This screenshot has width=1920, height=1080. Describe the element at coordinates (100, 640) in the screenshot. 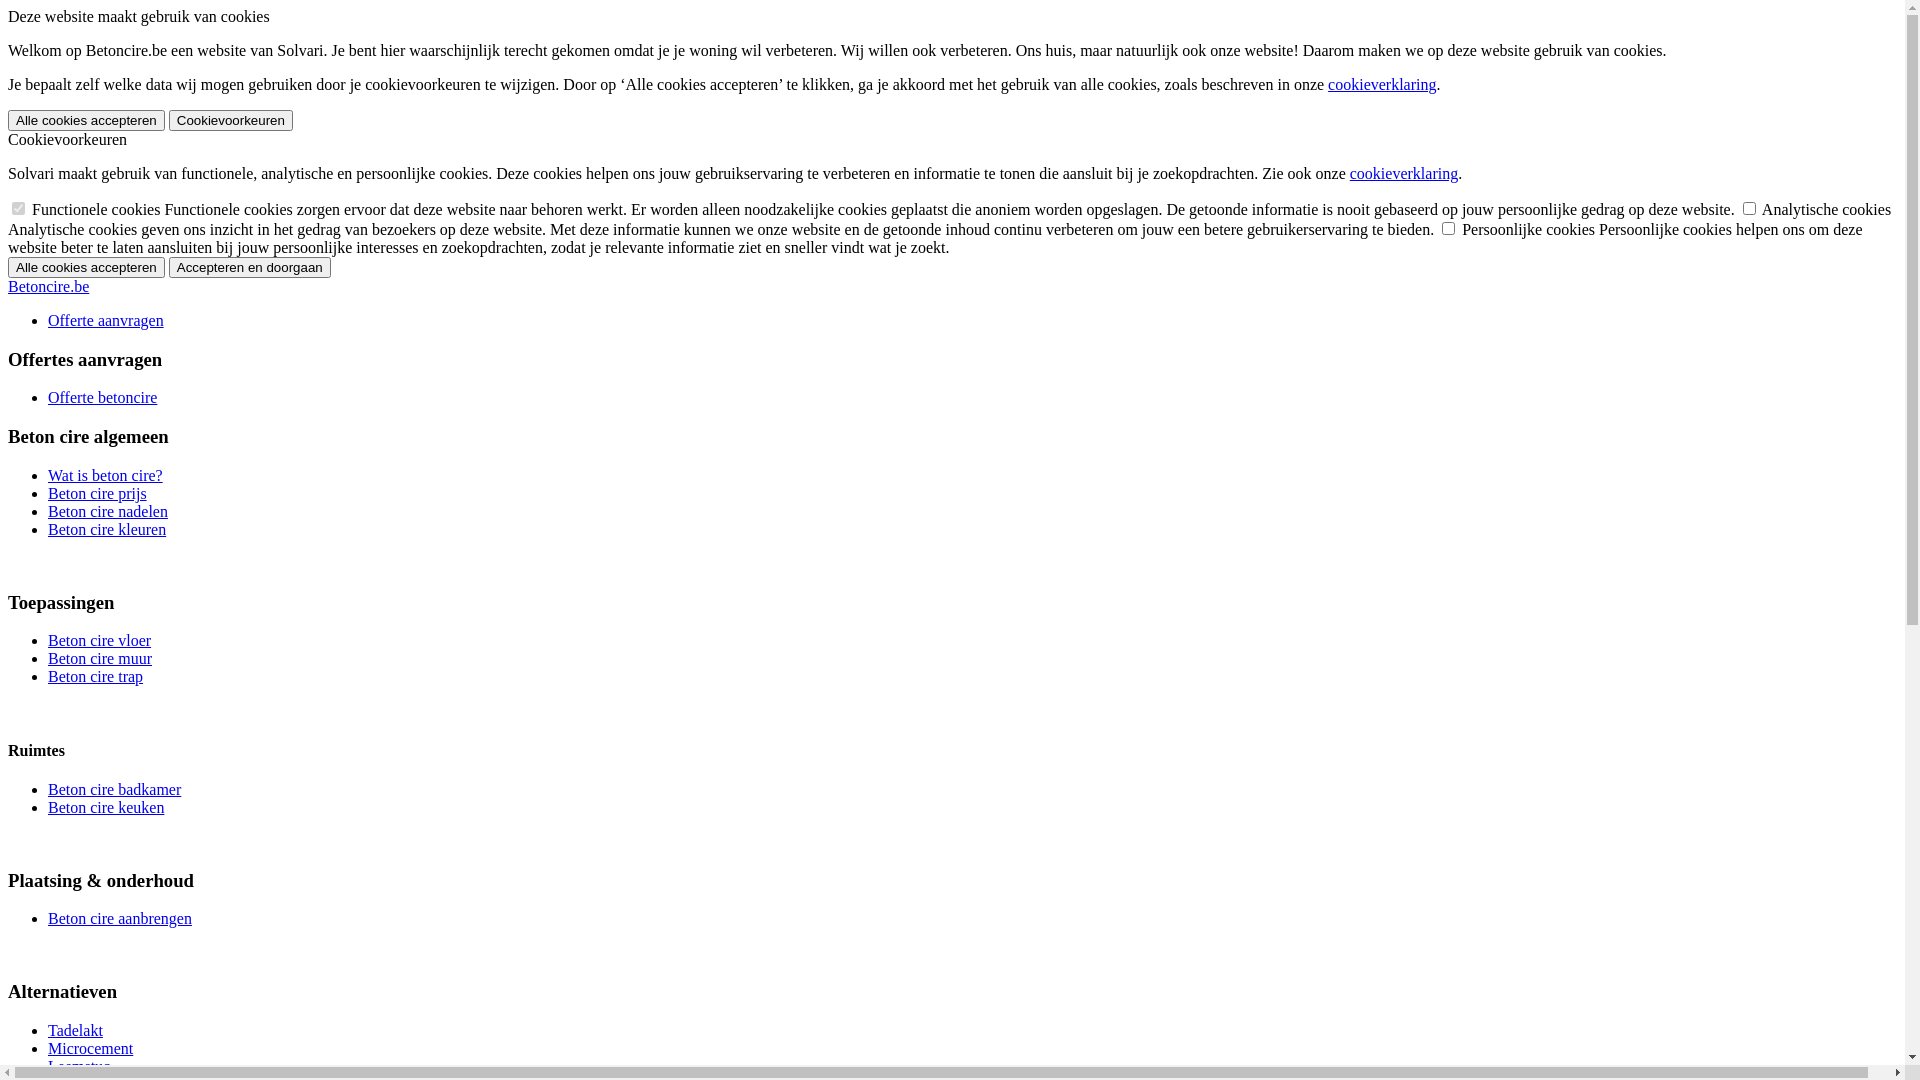

I see `Beton cire vloer` at that location.